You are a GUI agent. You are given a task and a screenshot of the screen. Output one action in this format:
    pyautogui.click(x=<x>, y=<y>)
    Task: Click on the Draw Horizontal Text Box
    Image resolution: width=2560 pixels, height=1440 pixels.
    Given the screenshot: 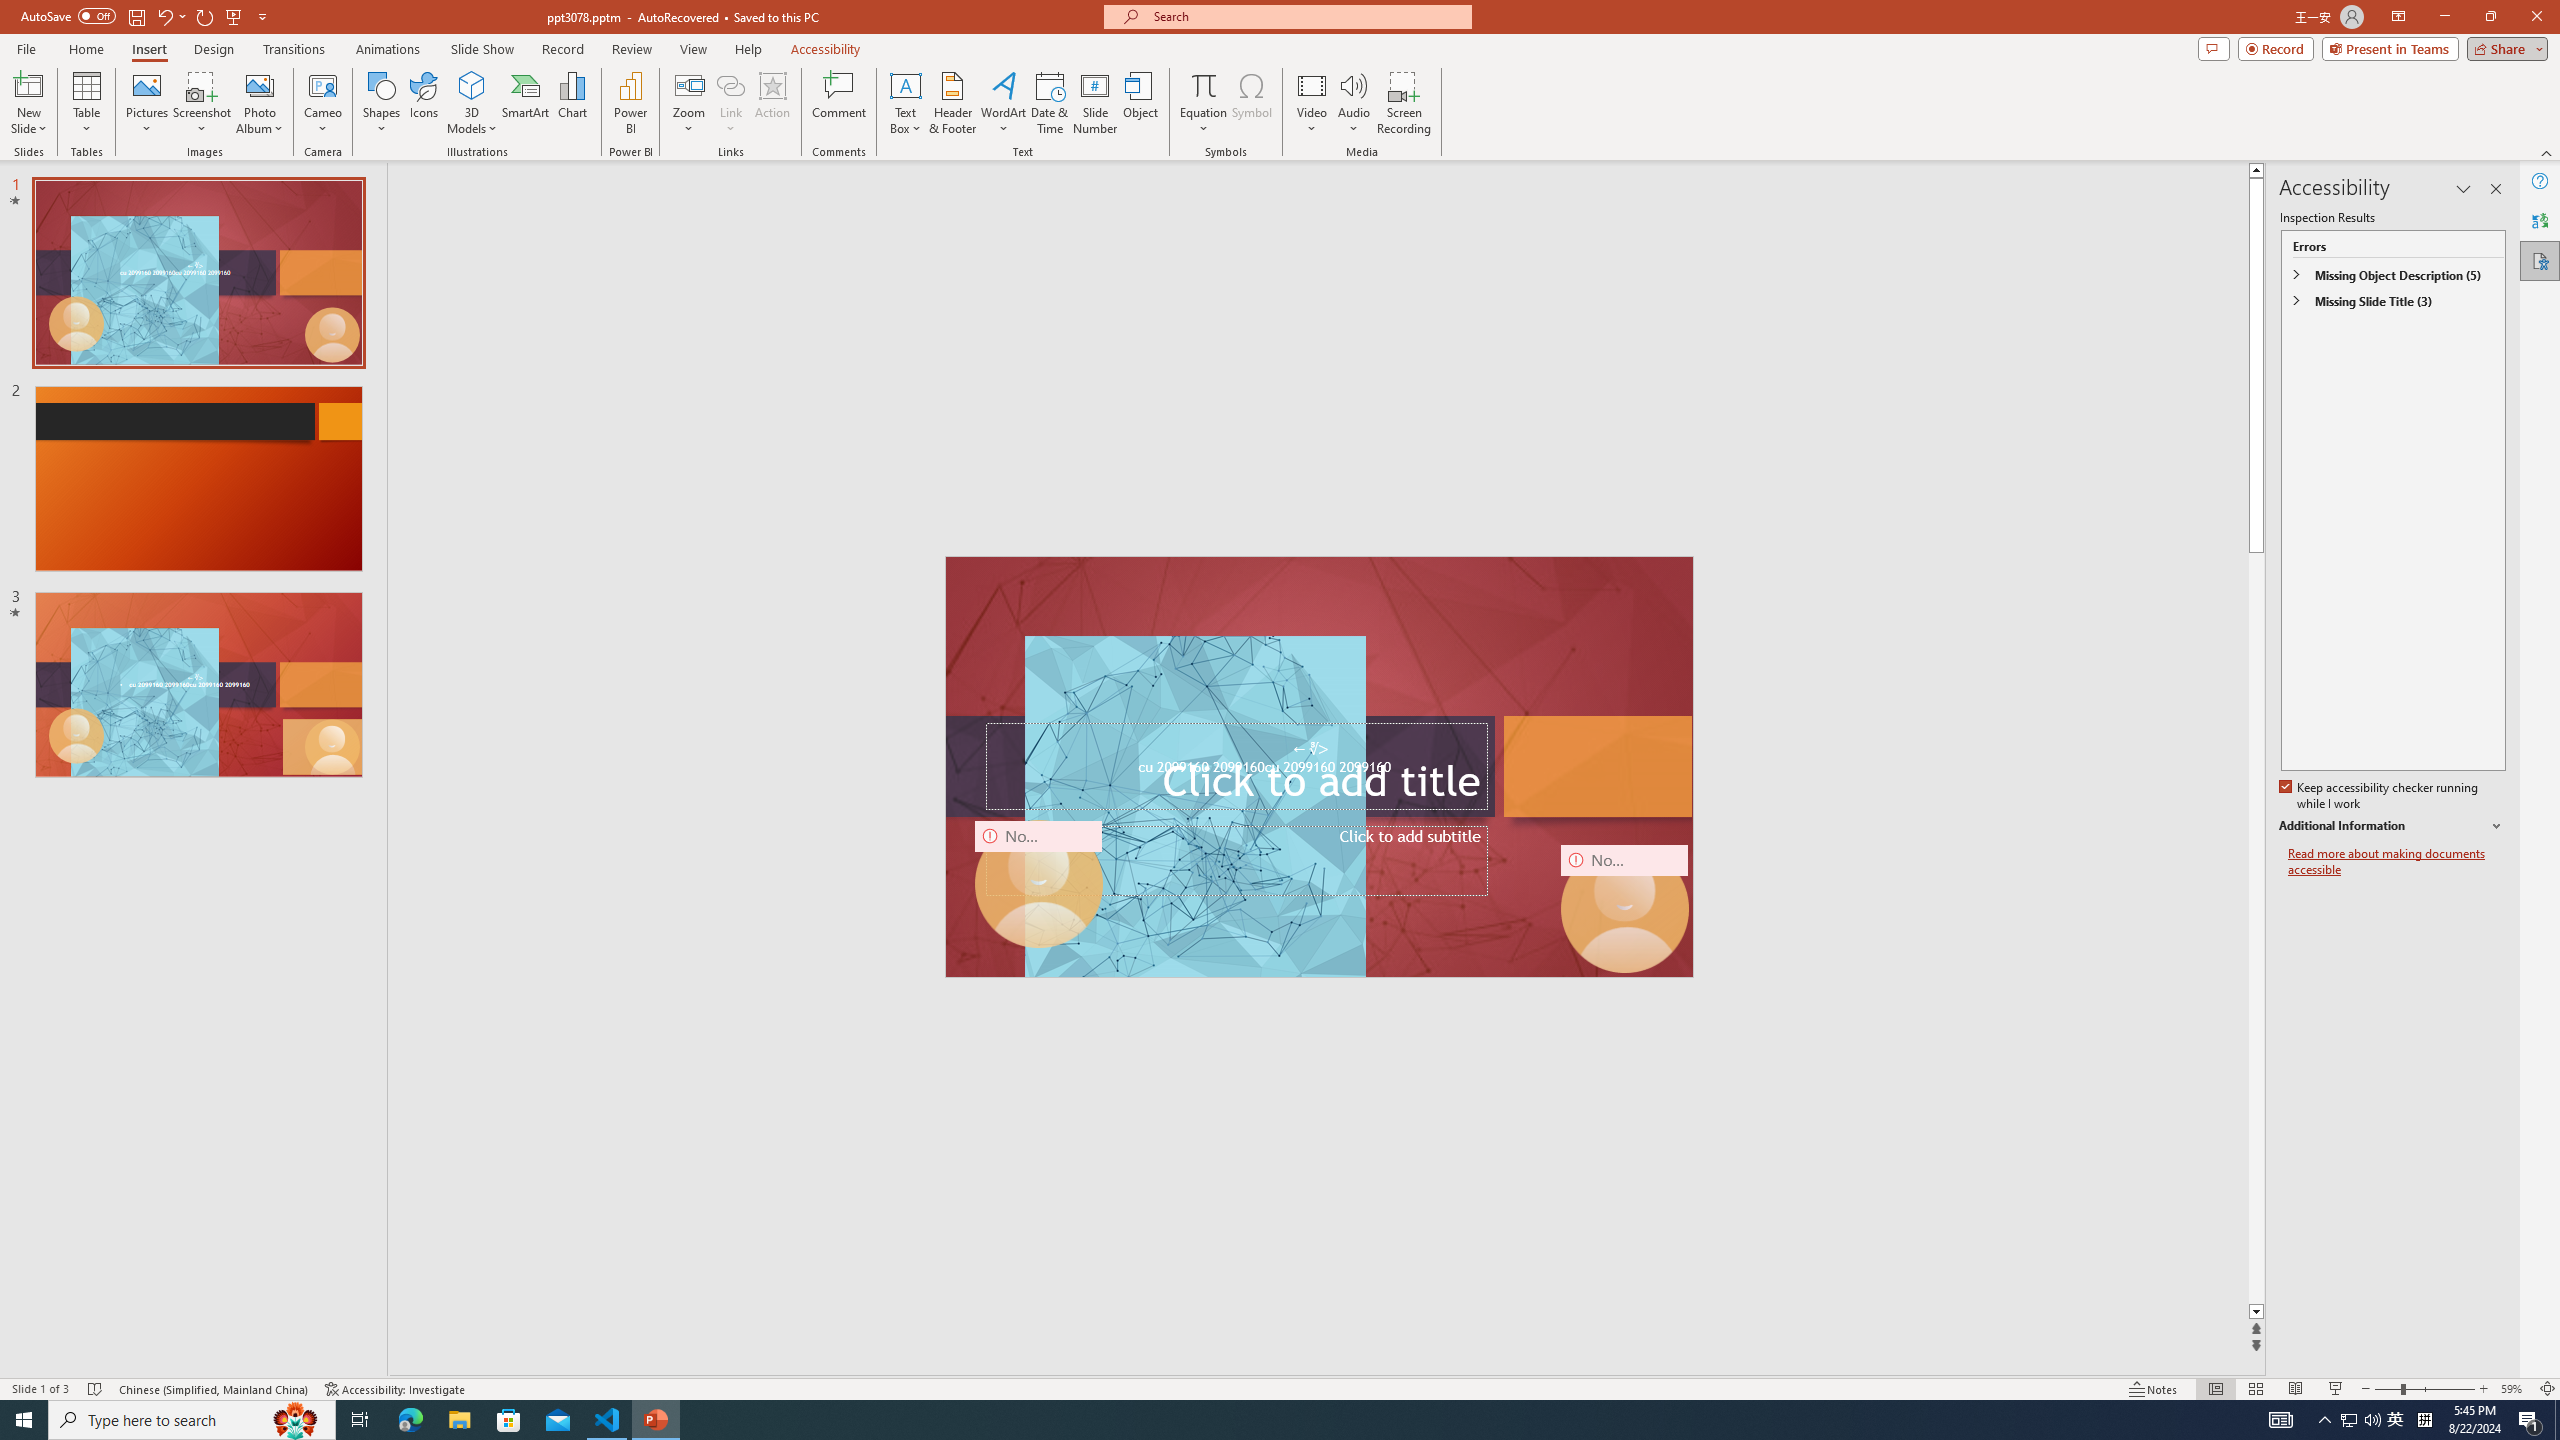 What is the action you would take?
    pyautogui.click(x=906, y=85)
    